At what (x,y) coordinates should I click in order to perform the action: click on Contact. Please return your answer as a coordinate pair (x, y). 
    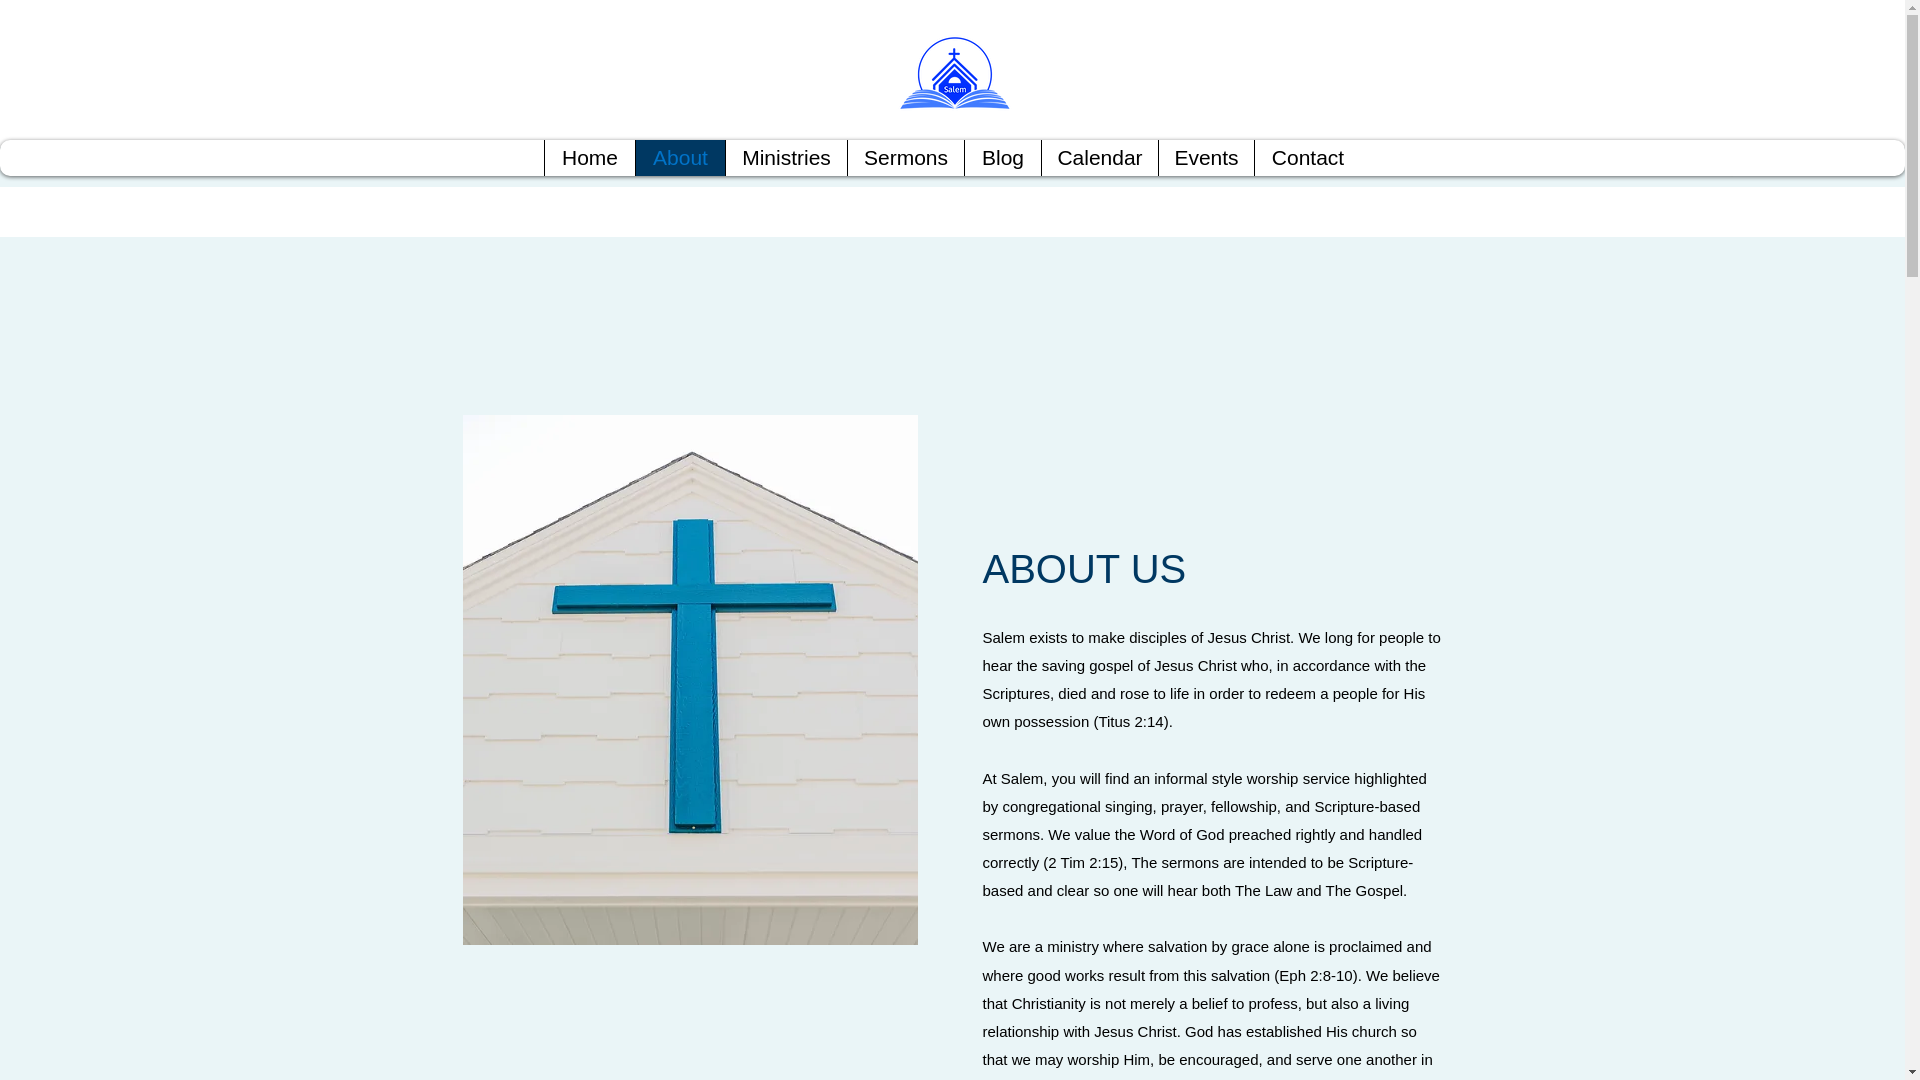
    Looking at the image, I should click on (1307, 158).